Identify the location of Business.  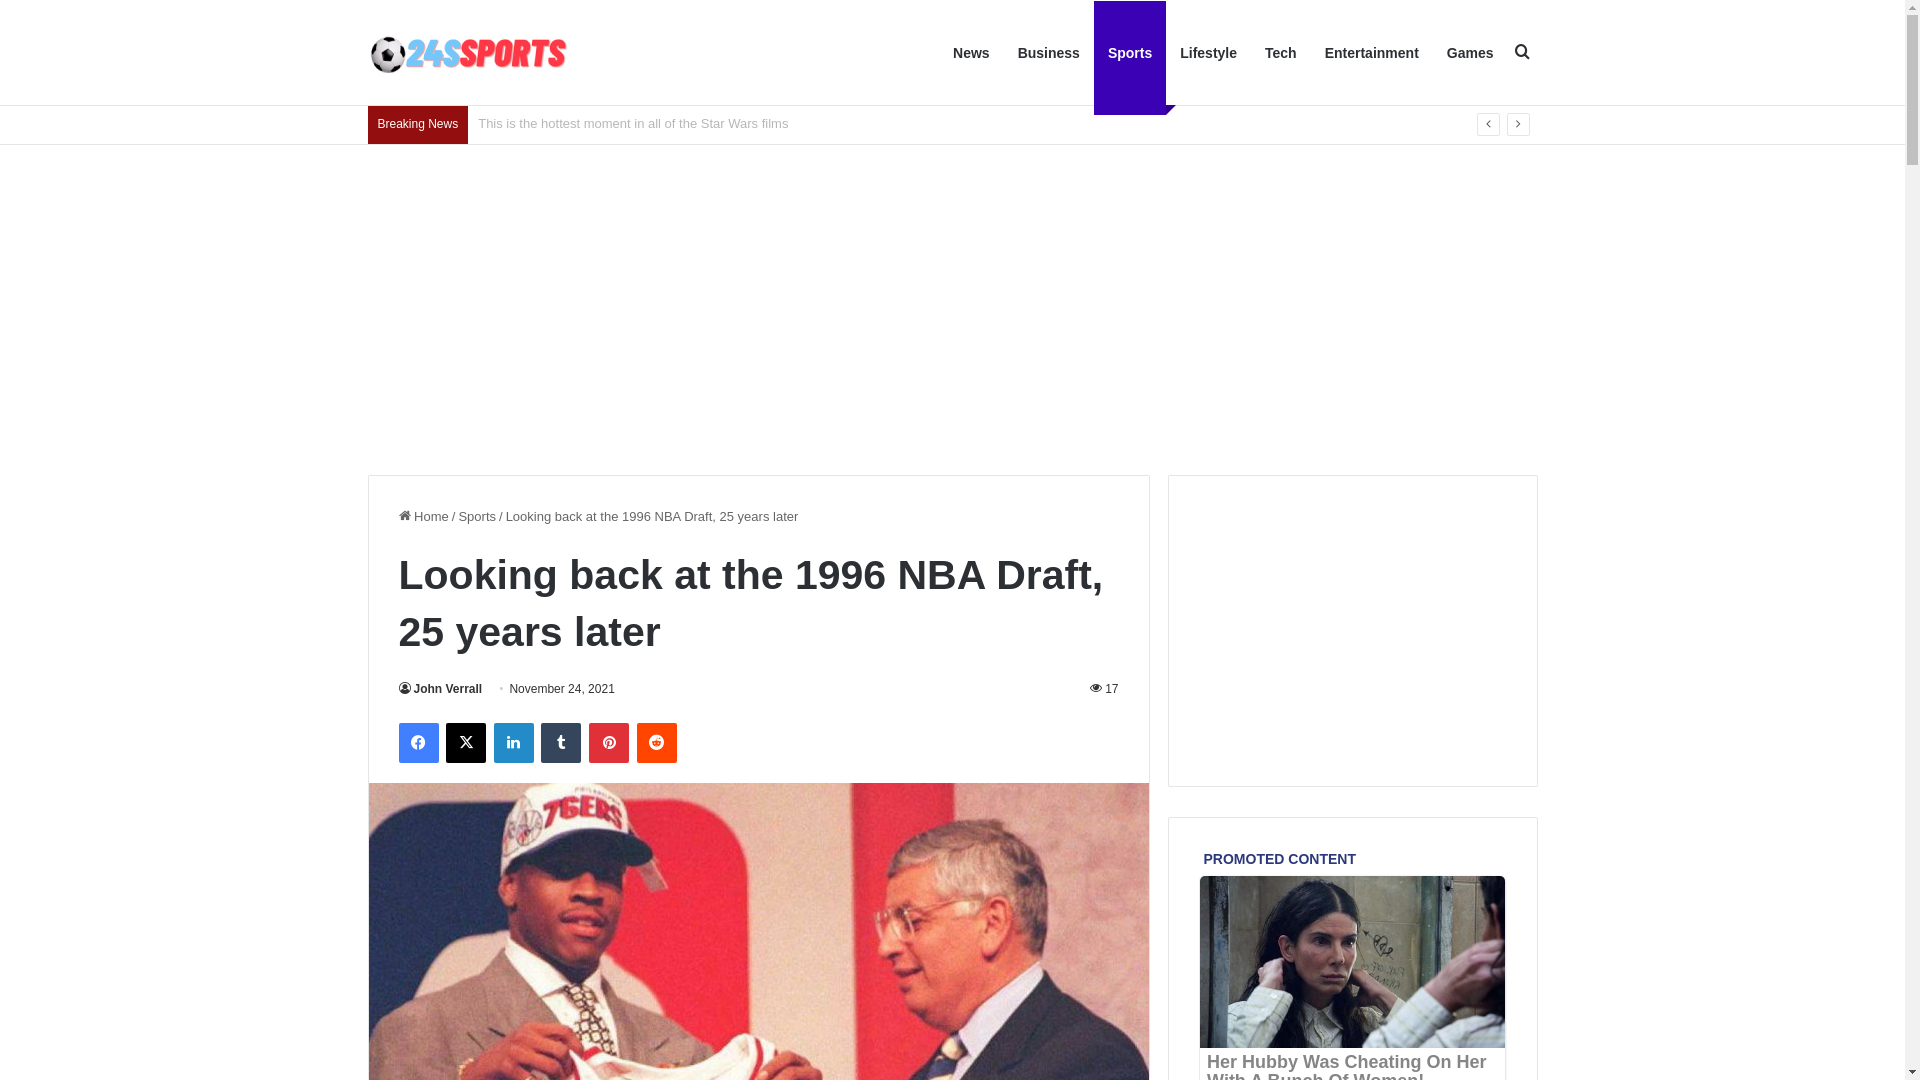
(1049, 53).